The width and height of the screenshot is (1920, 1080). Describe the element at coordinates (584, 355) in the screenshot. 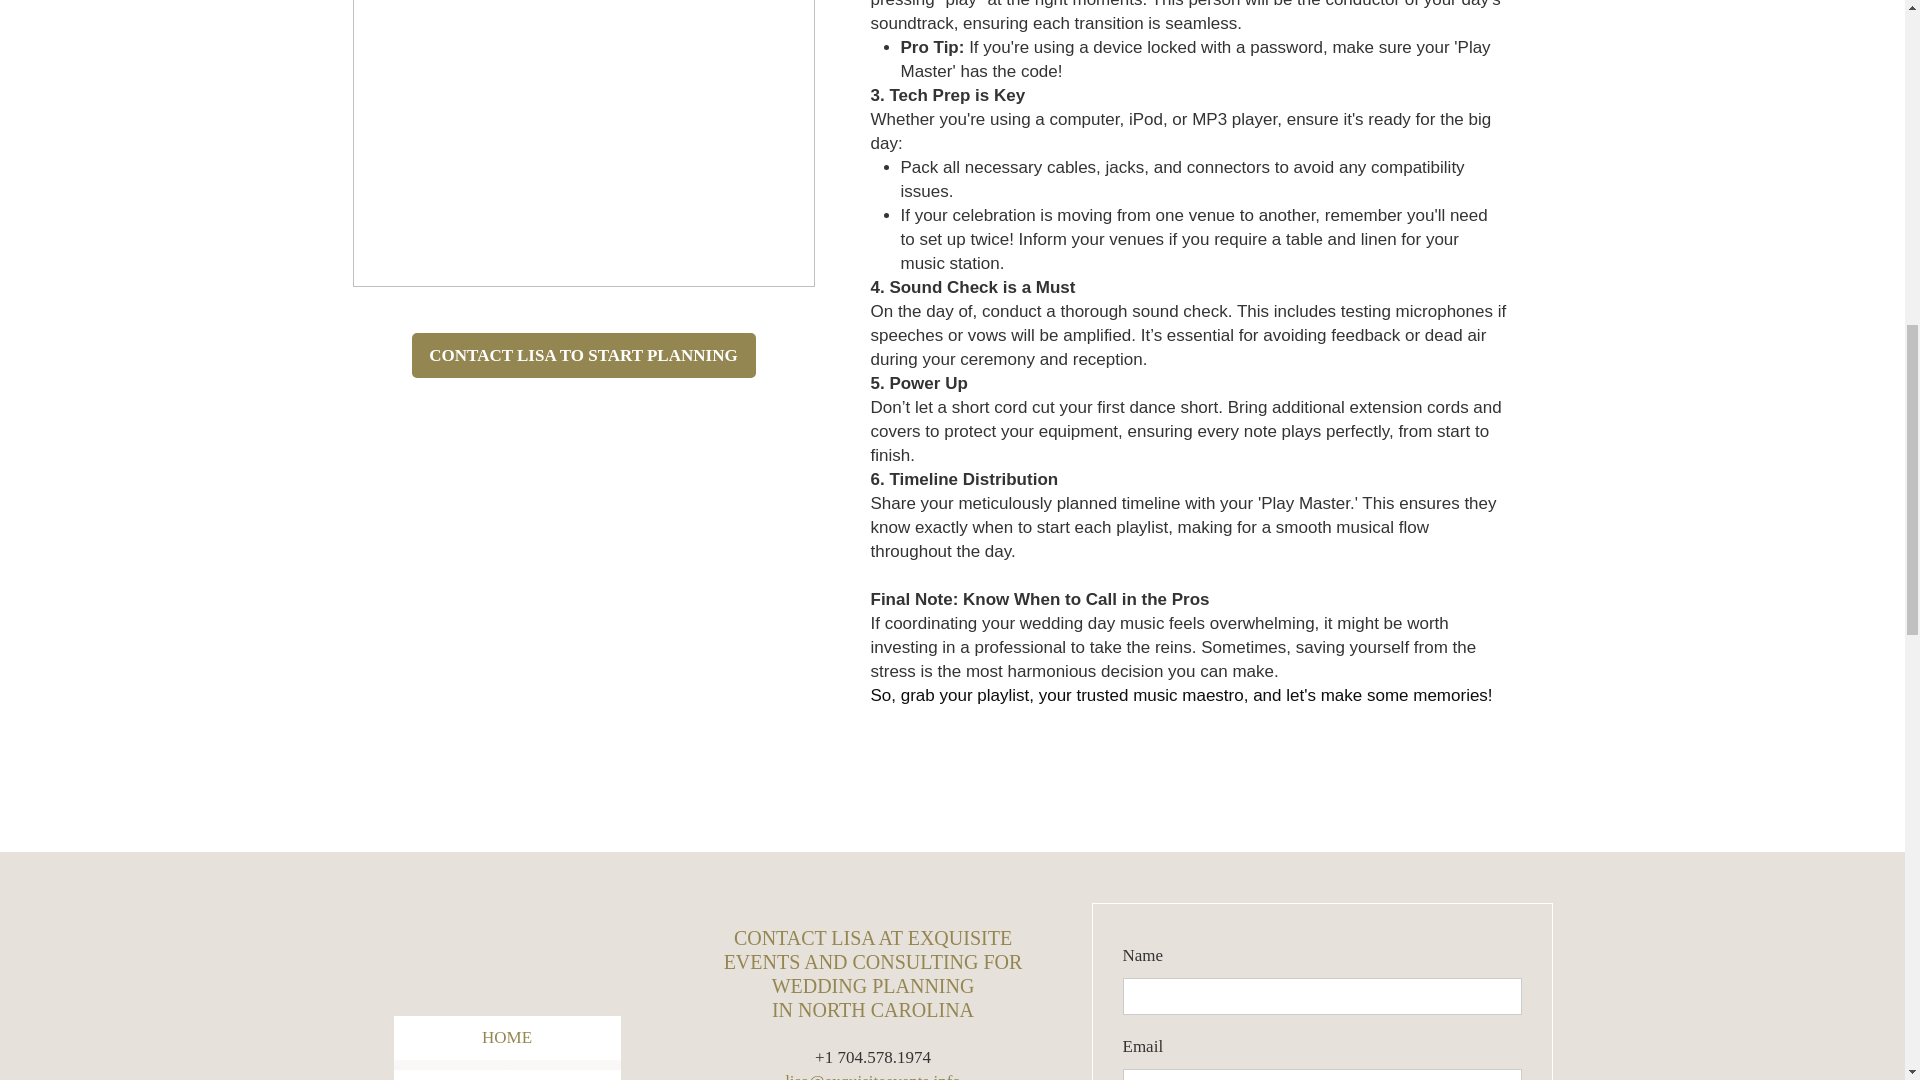

I see `CONTACT LISA TO START PLANNING` at that location.